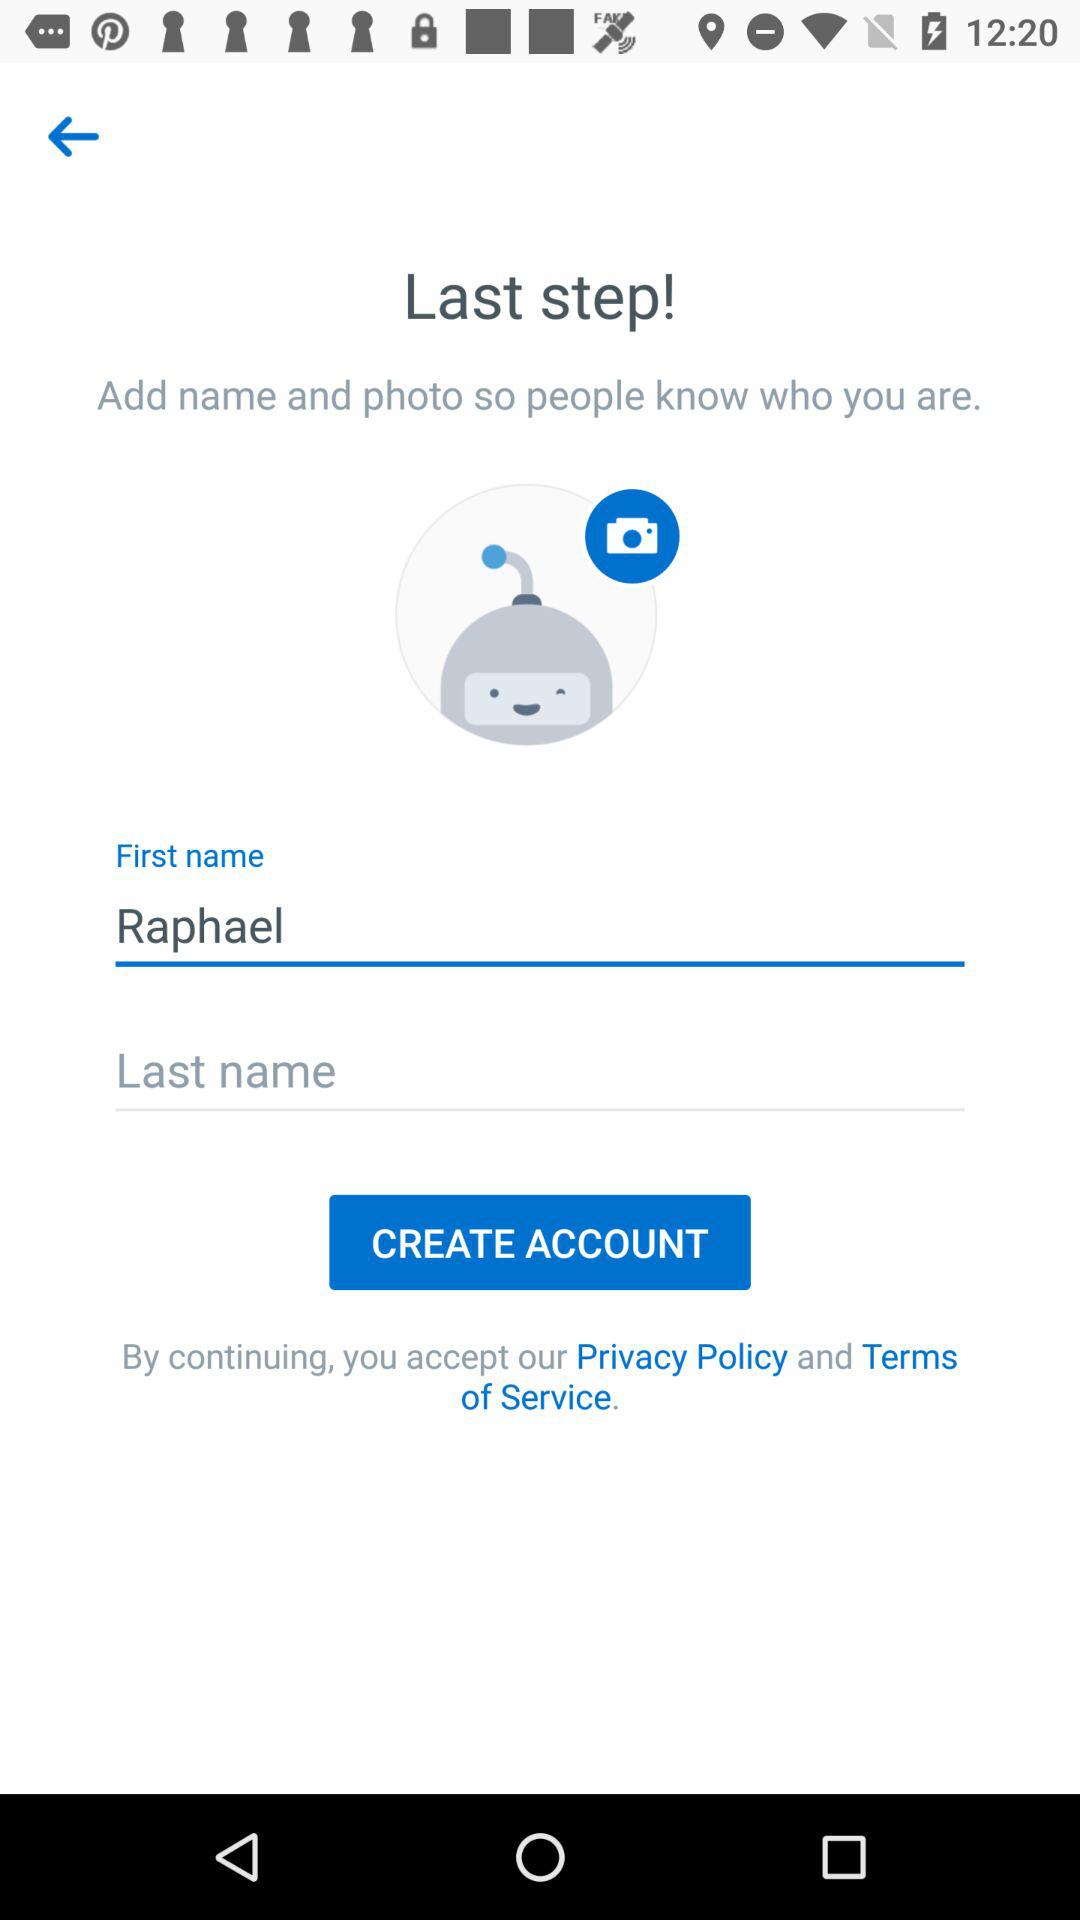  Describe the element at coordinates (526, 614) in the screenshot. I see `press icon below add name and item` at that location.